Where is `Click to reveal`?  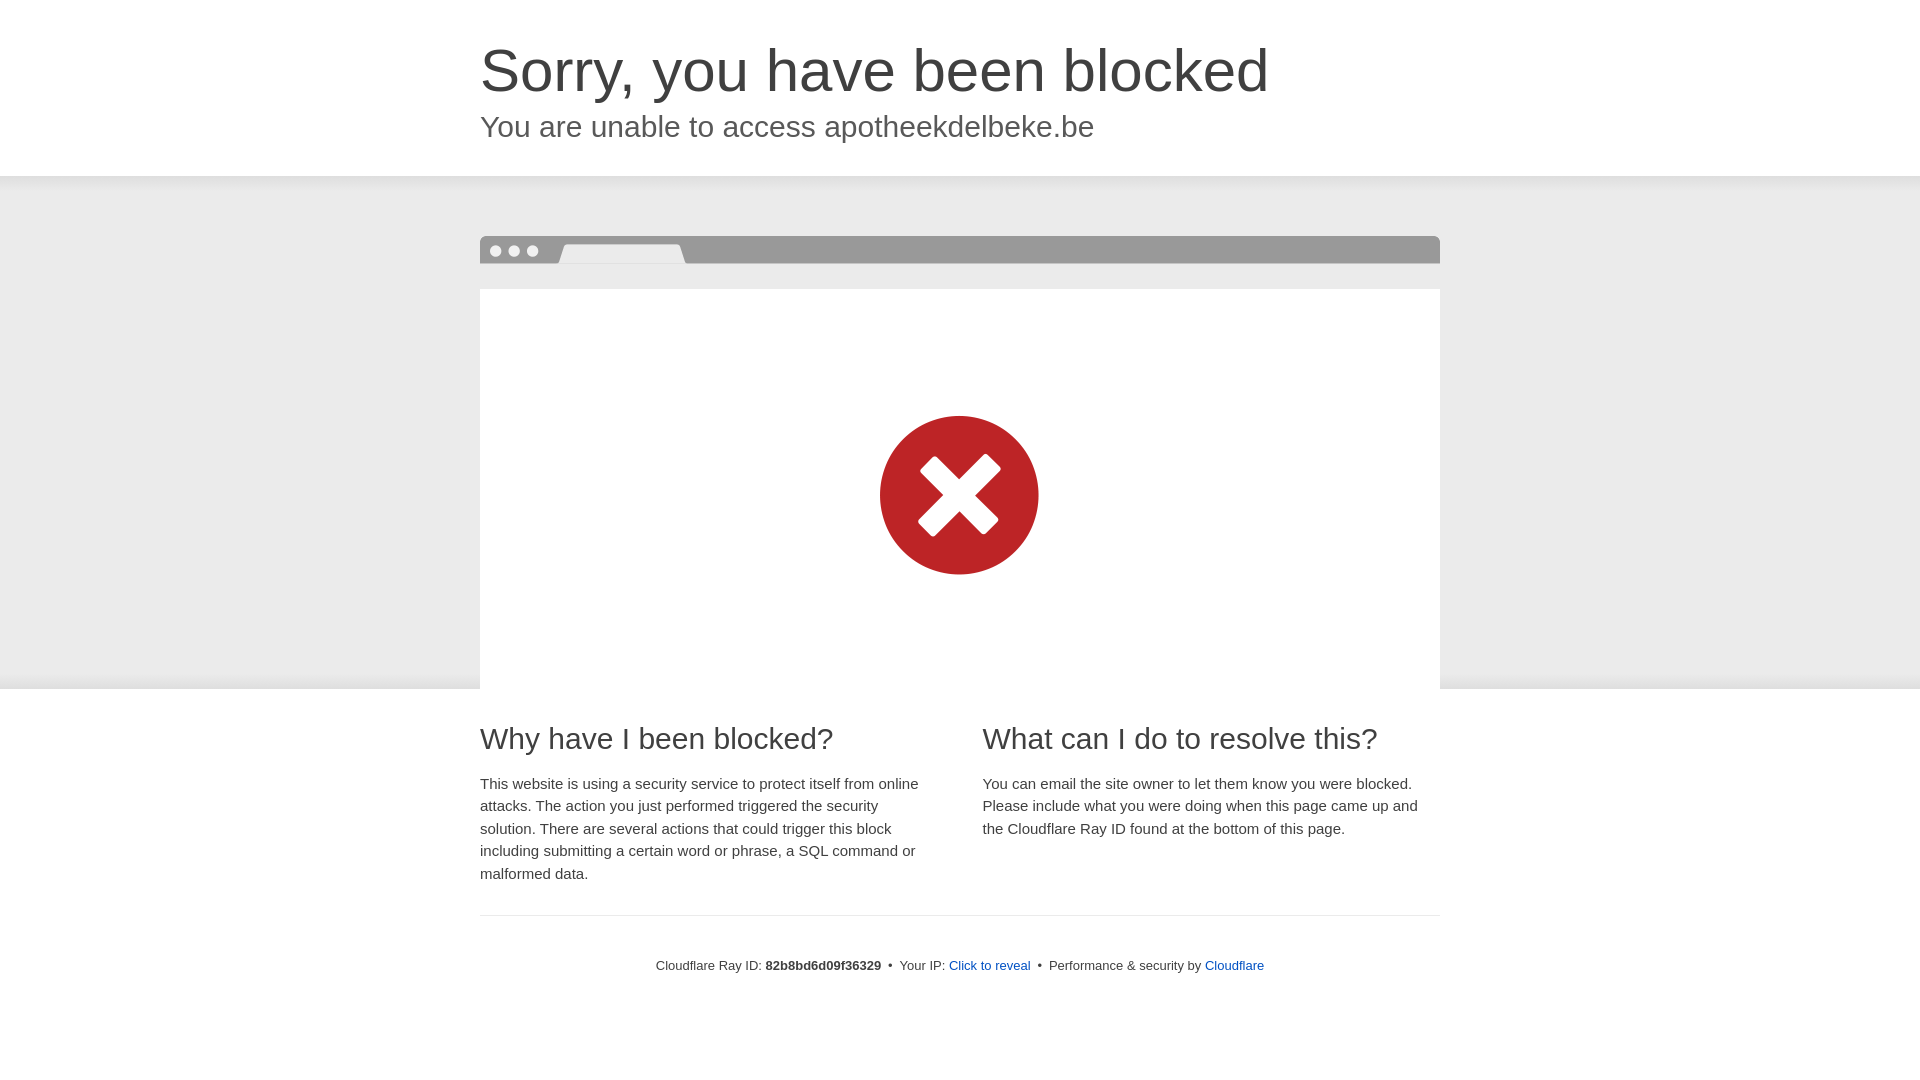 Click to reveal is located at coordinates (990, 966).